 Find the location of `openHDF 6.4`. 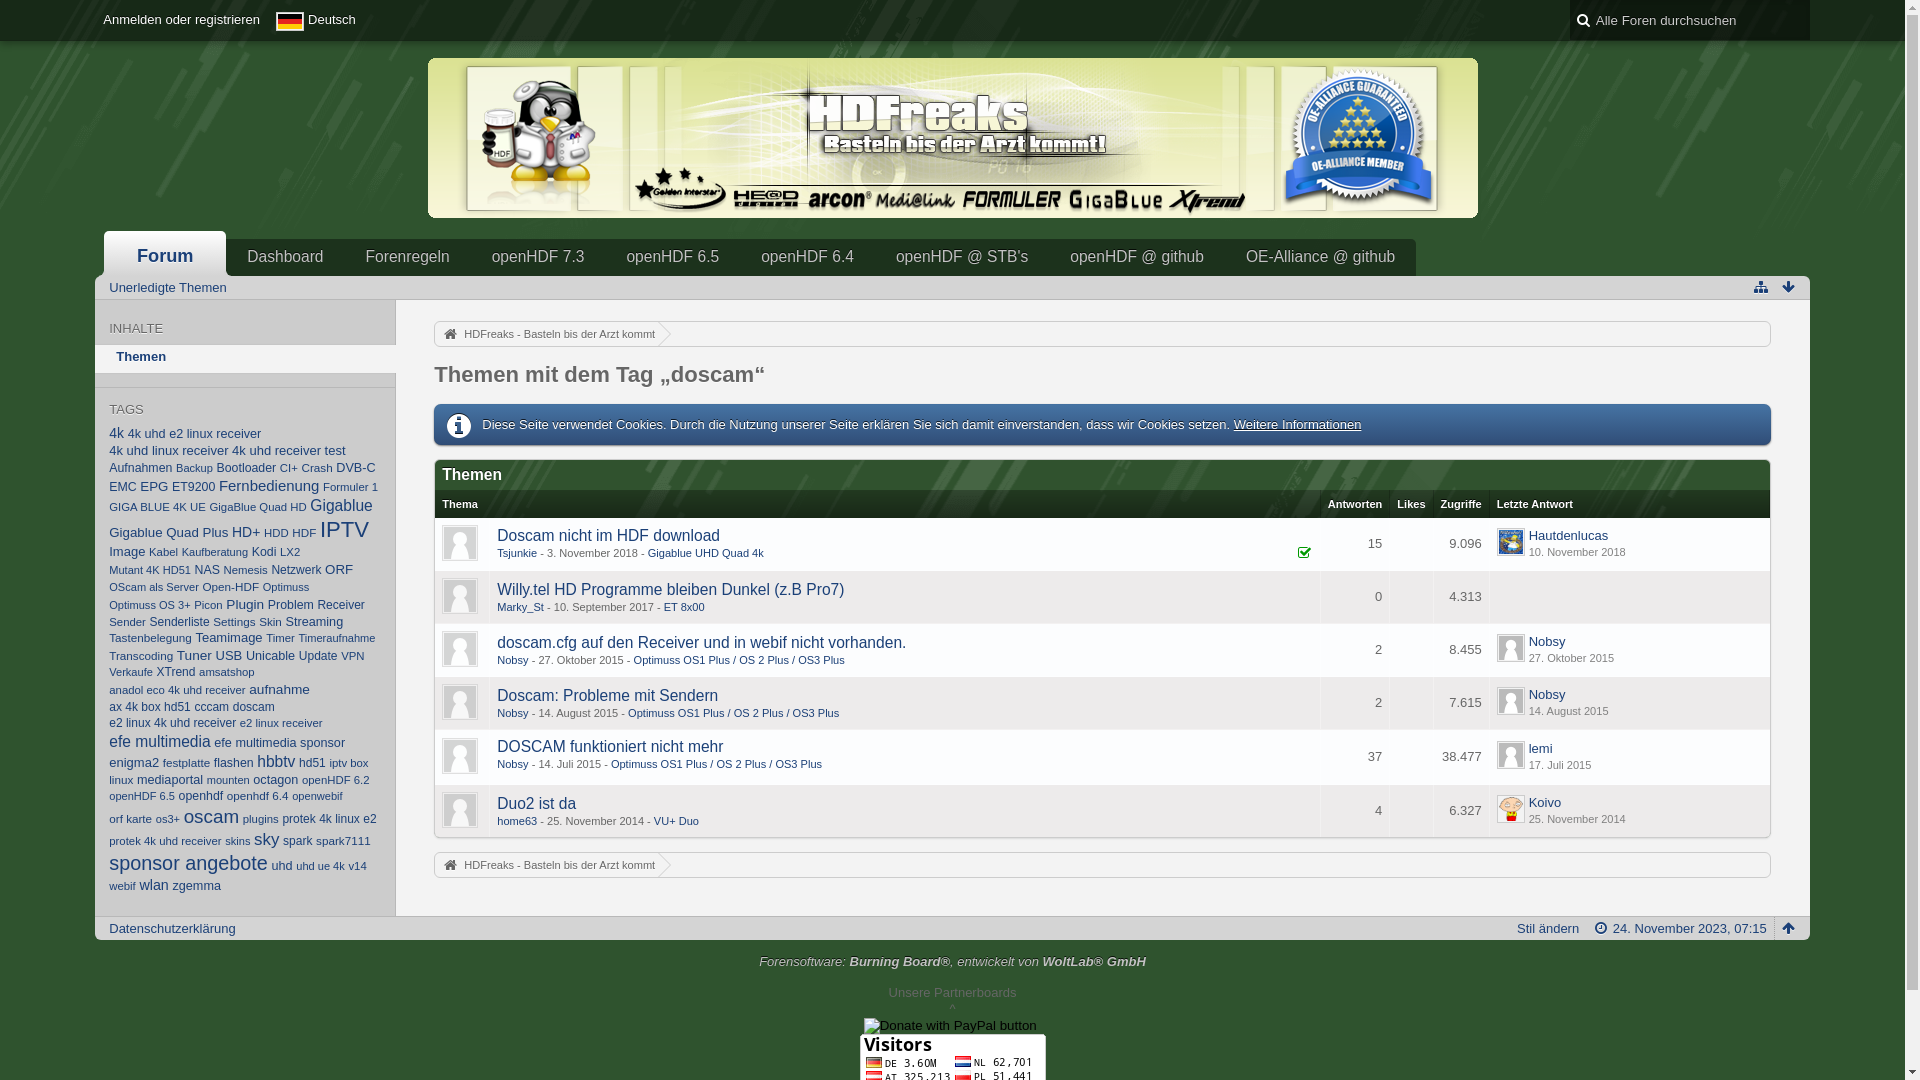

openHDF 6.4 is located at coordinates (808, 257).